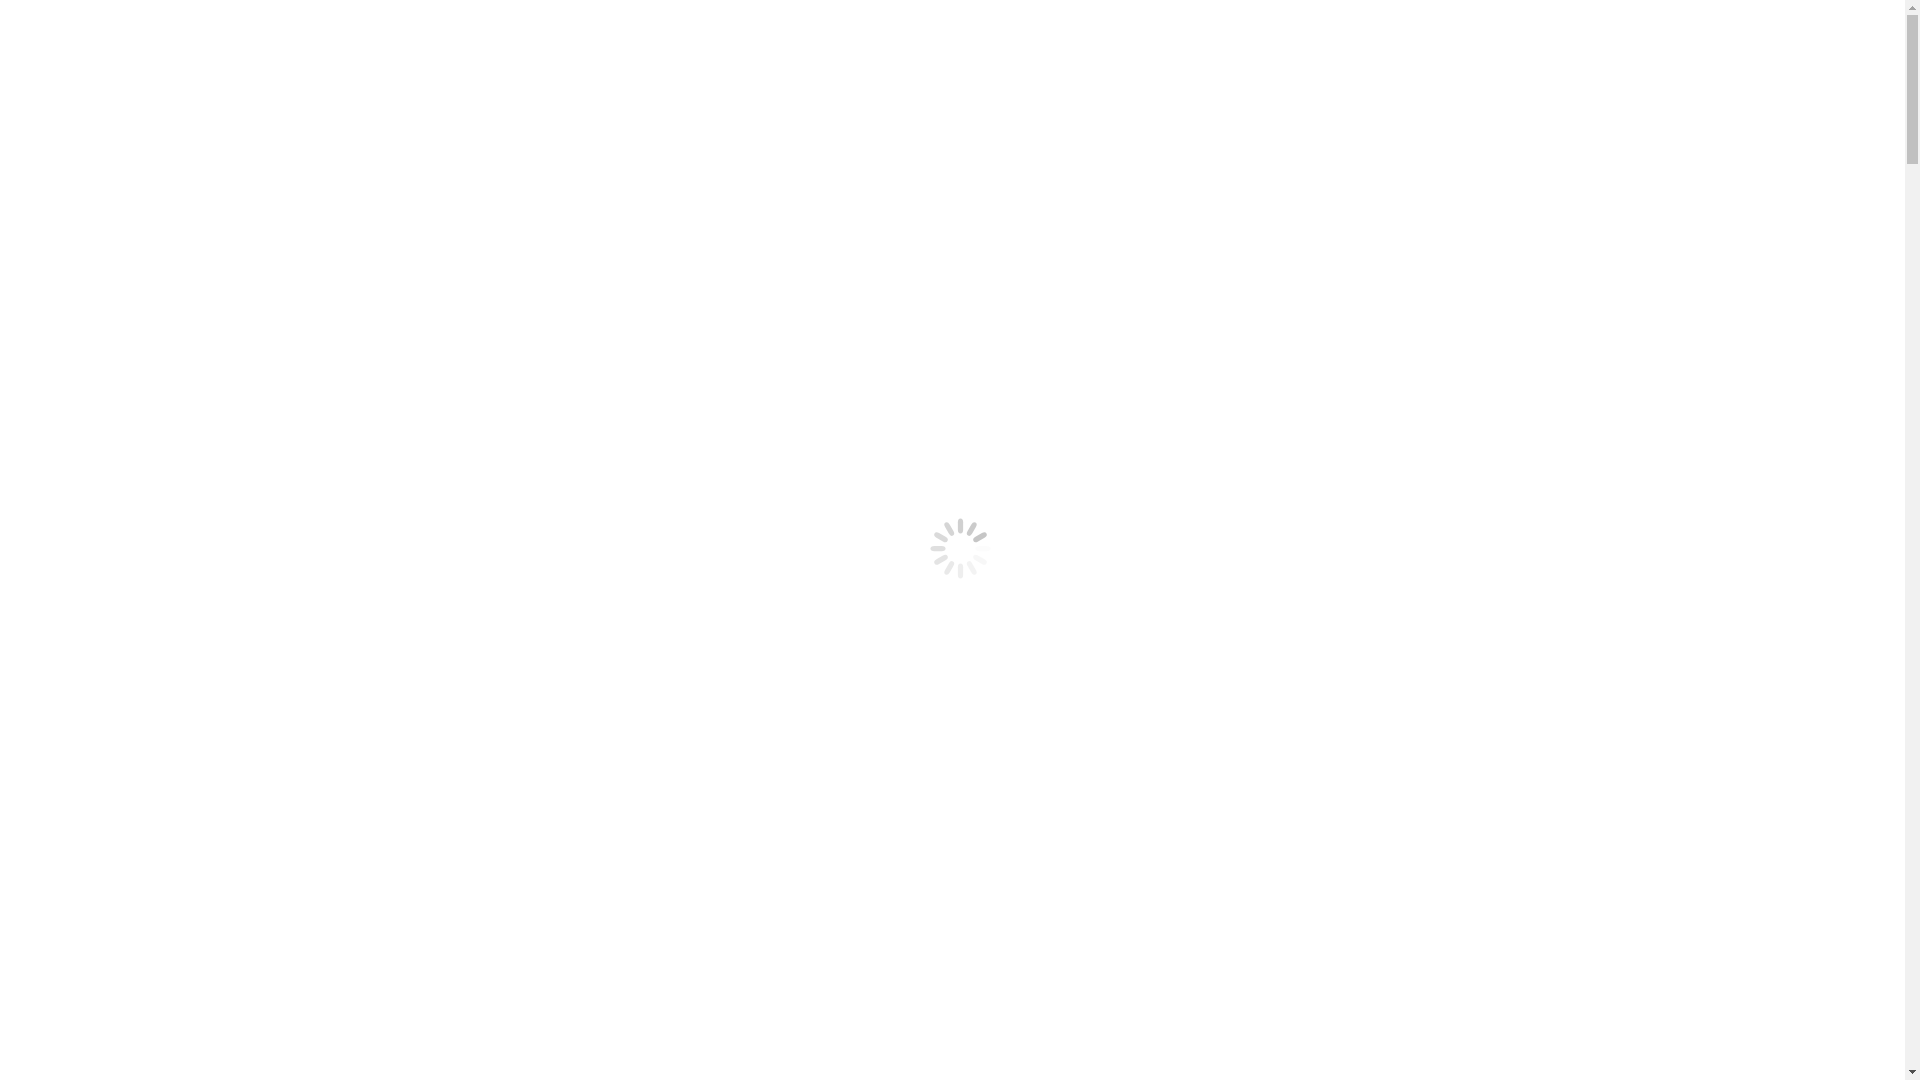 Image resolution: width=1920 pixels, height=1080 pixels. Describe the element at coordinates (163, 544) in the screenshot. I see `Linkedin` at that location.